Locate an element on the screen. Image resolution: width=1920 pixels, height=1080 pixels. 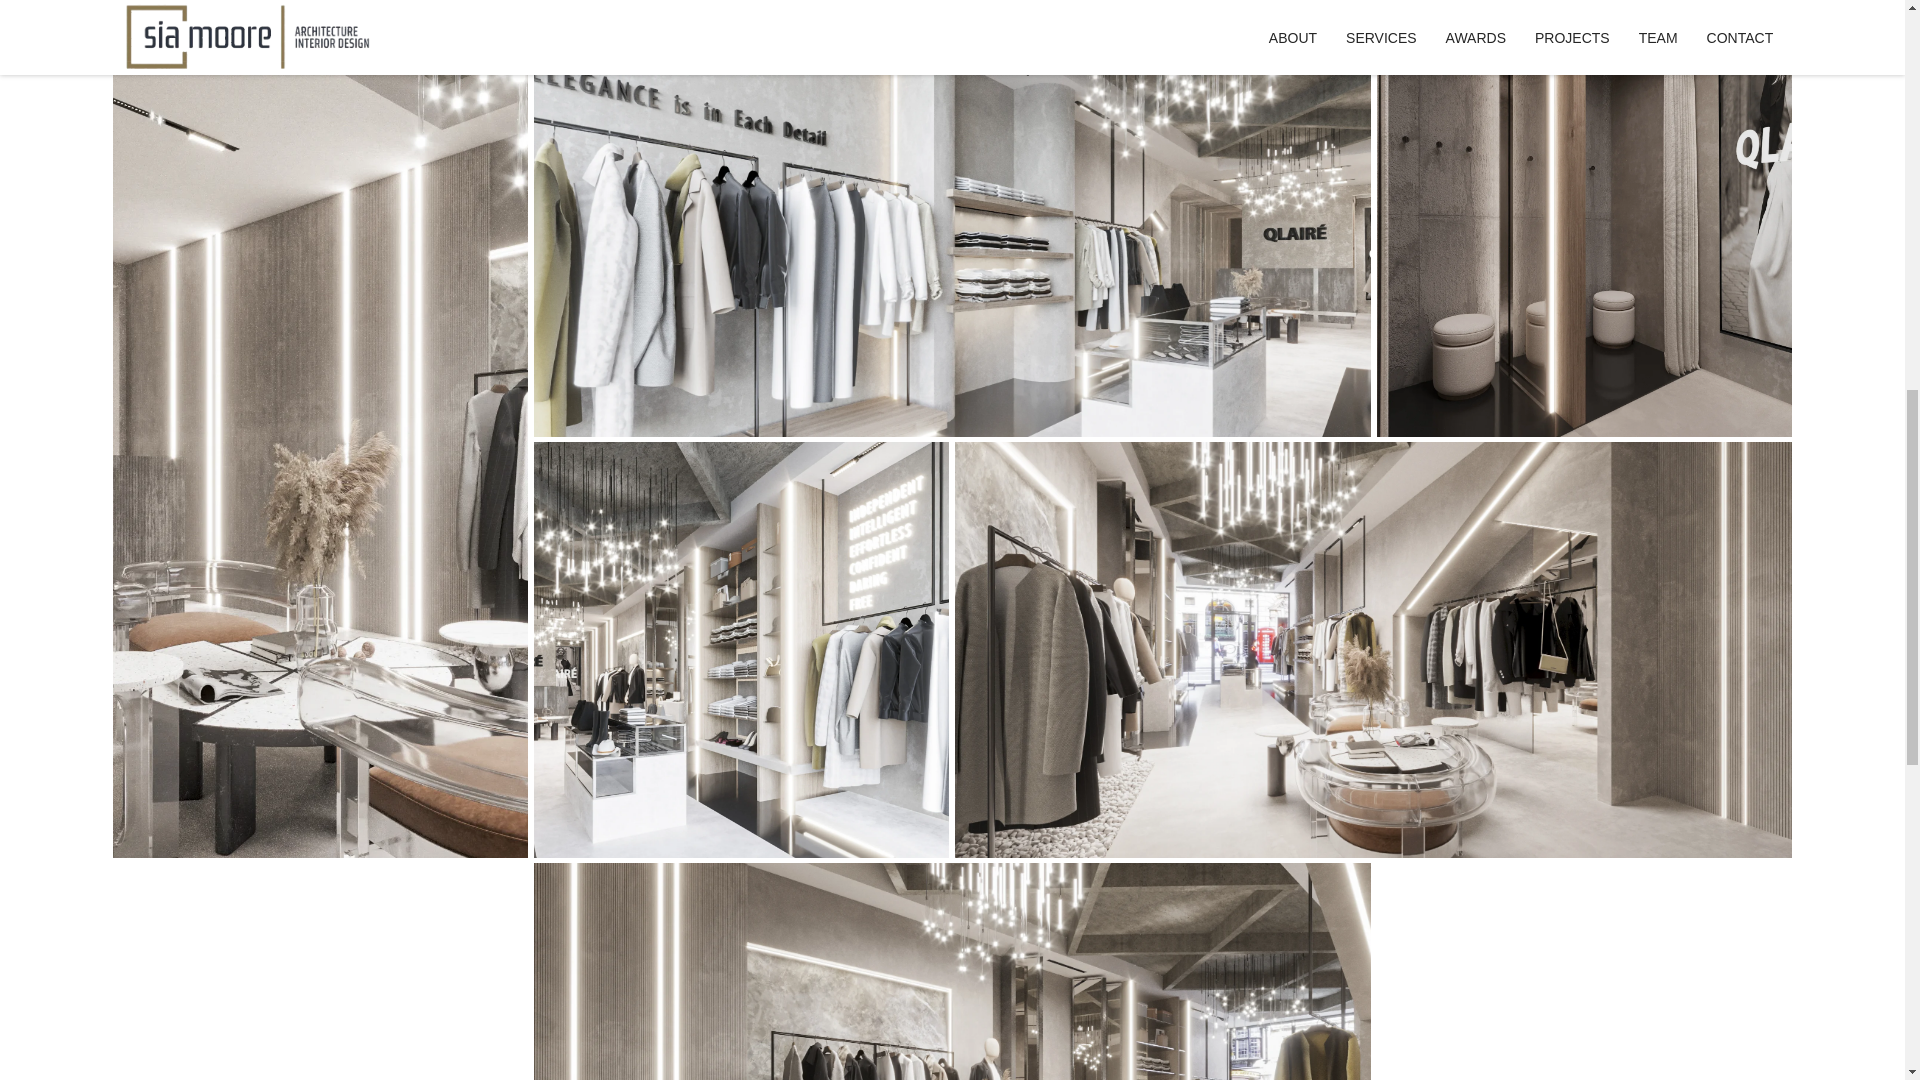
6 is located at coordinates (910, 962).